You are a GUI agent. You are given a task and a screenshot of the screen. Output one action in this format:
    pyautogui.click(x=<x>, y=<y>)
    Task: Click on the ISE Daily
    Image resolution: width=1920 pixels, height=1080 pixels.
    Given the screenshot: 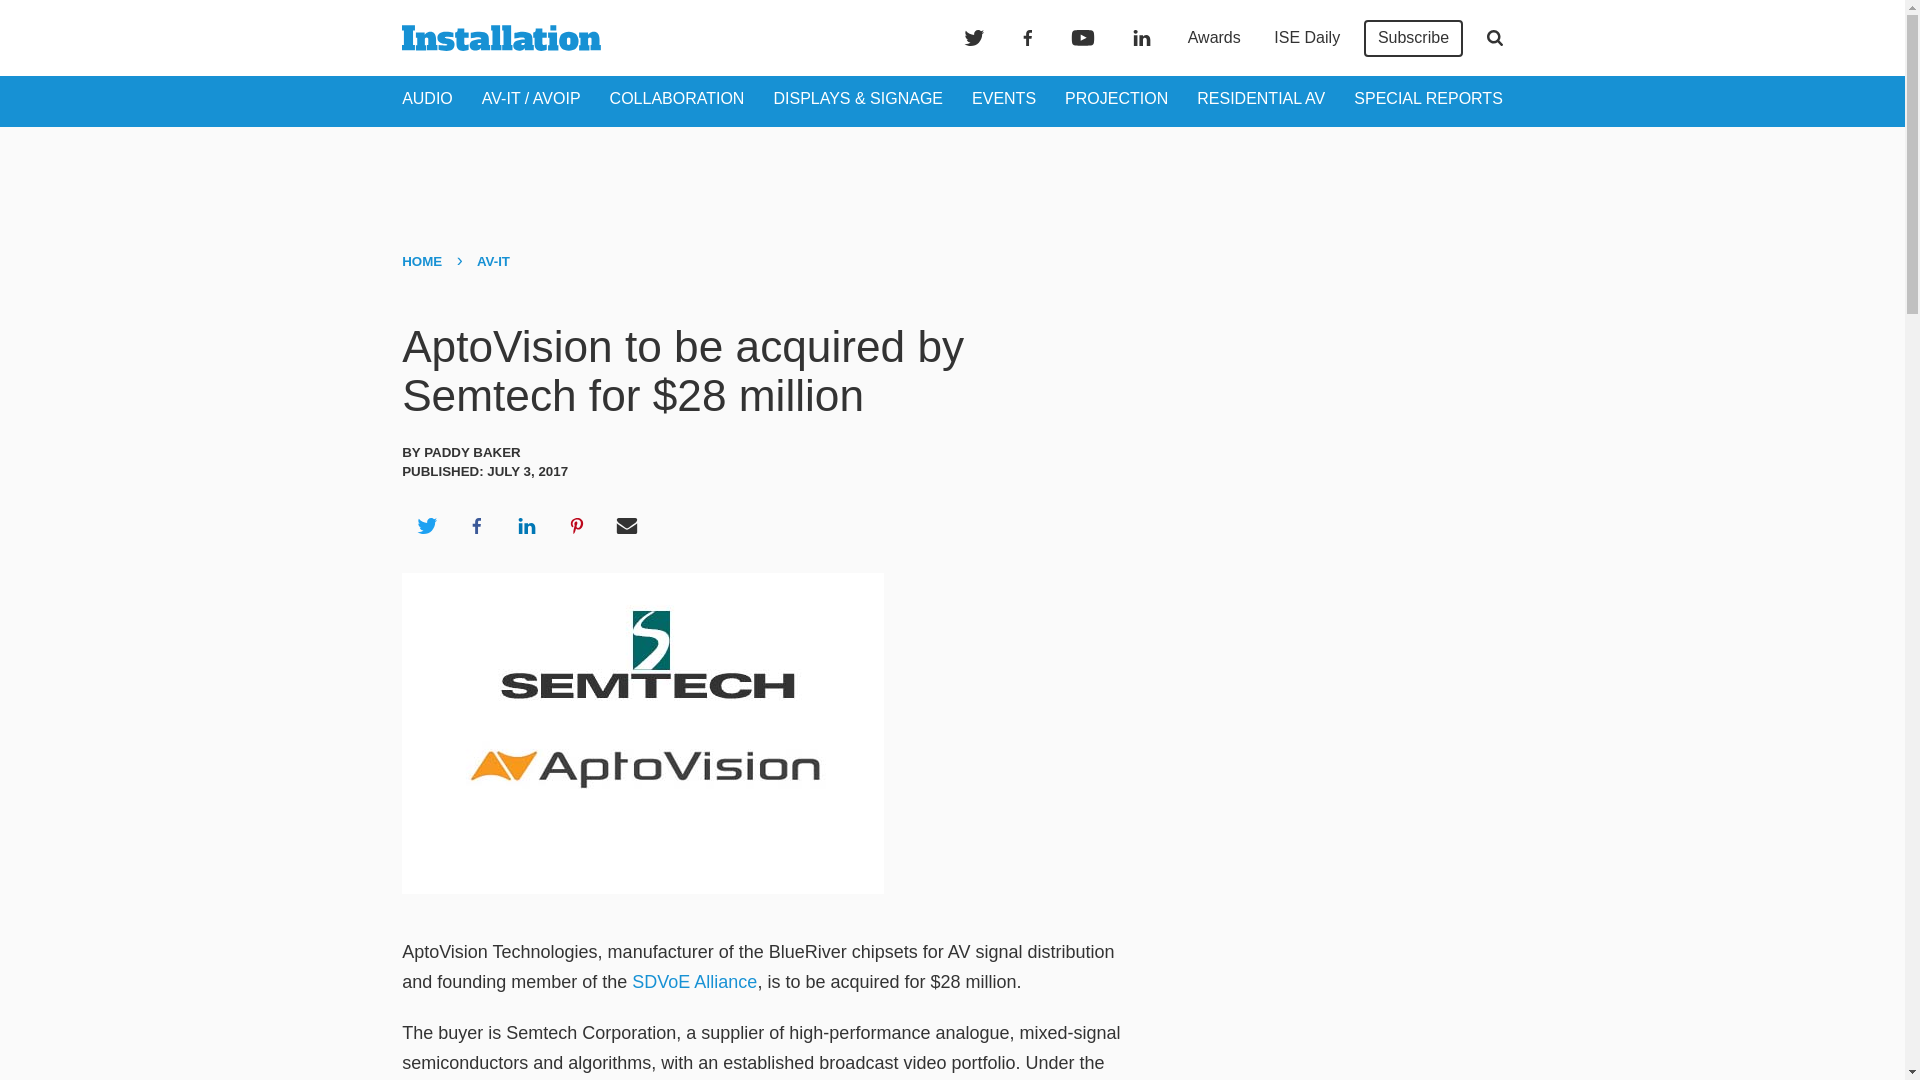 What is the action you would take?
    pyautogui.click(x=1306, y=38)
    